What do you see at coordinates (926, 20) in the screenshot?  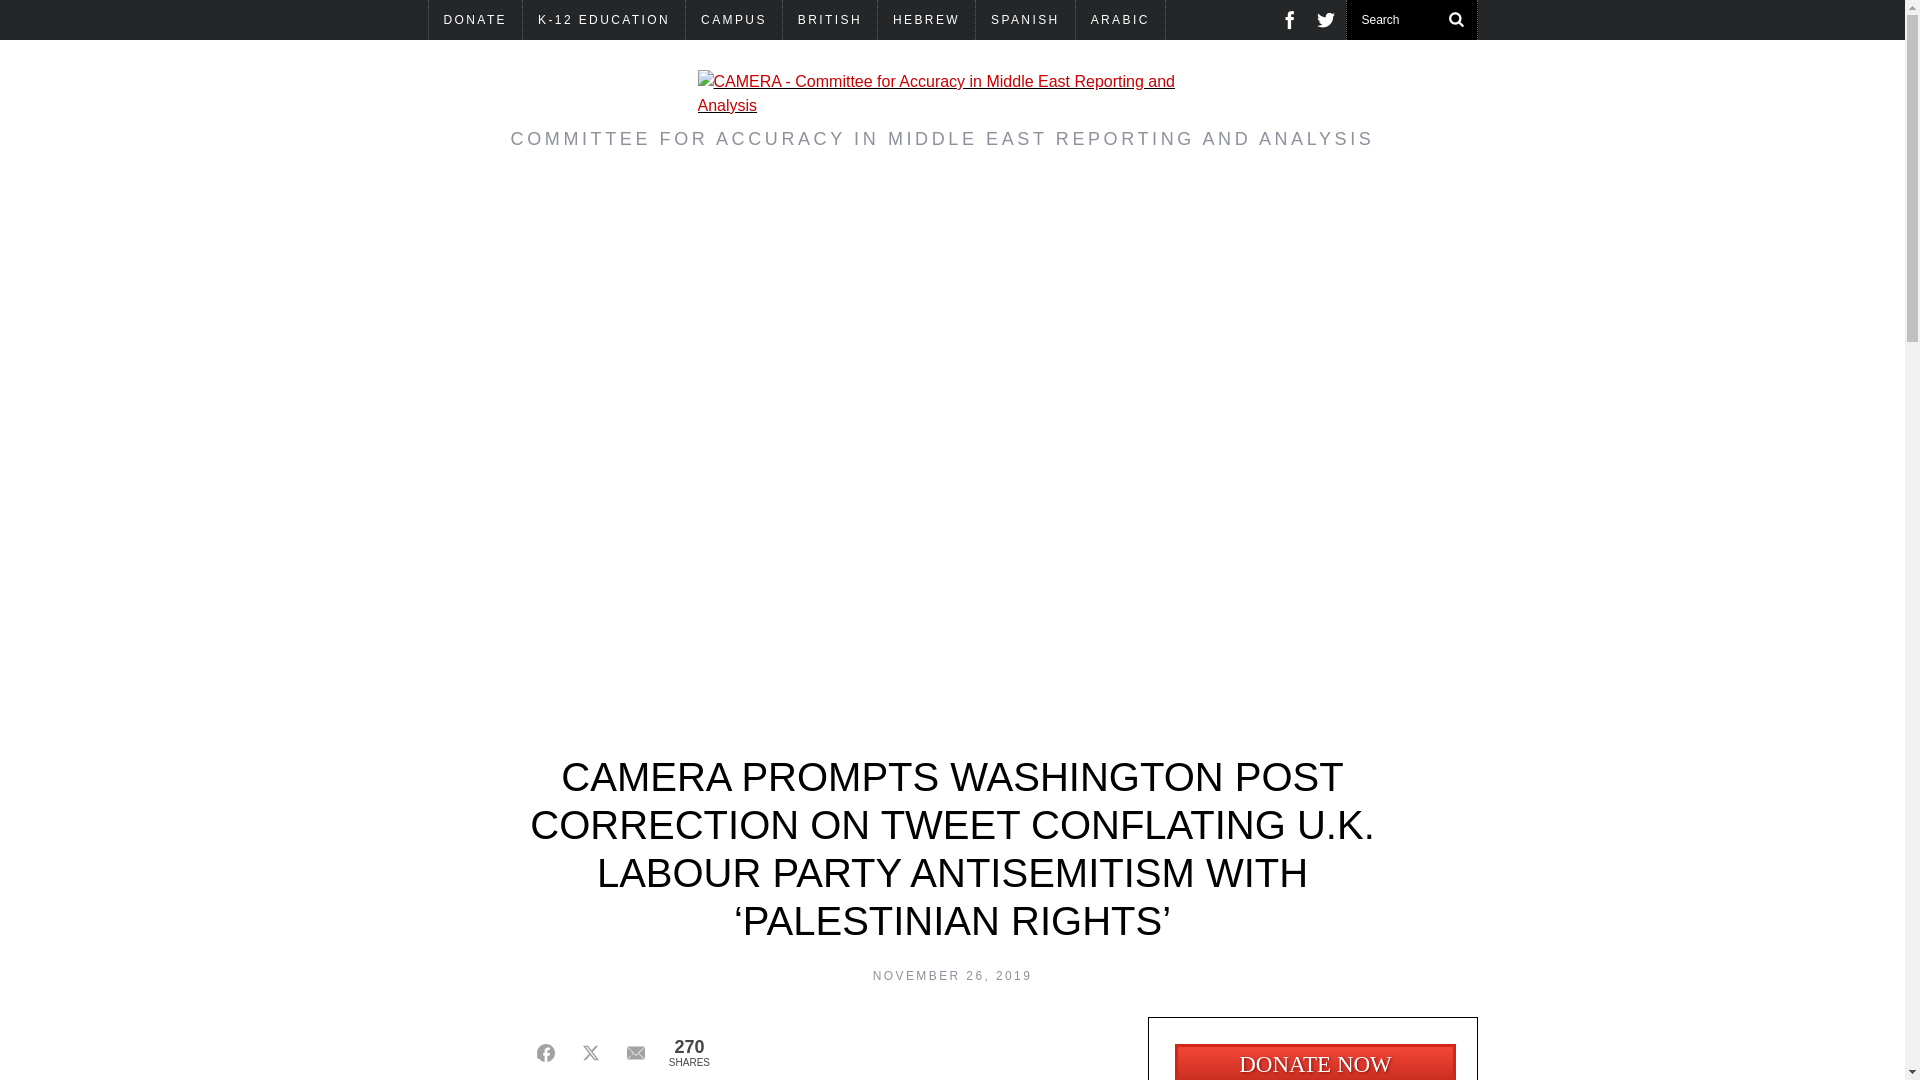 I see `HEBREW` at bounding box center [926, 20].